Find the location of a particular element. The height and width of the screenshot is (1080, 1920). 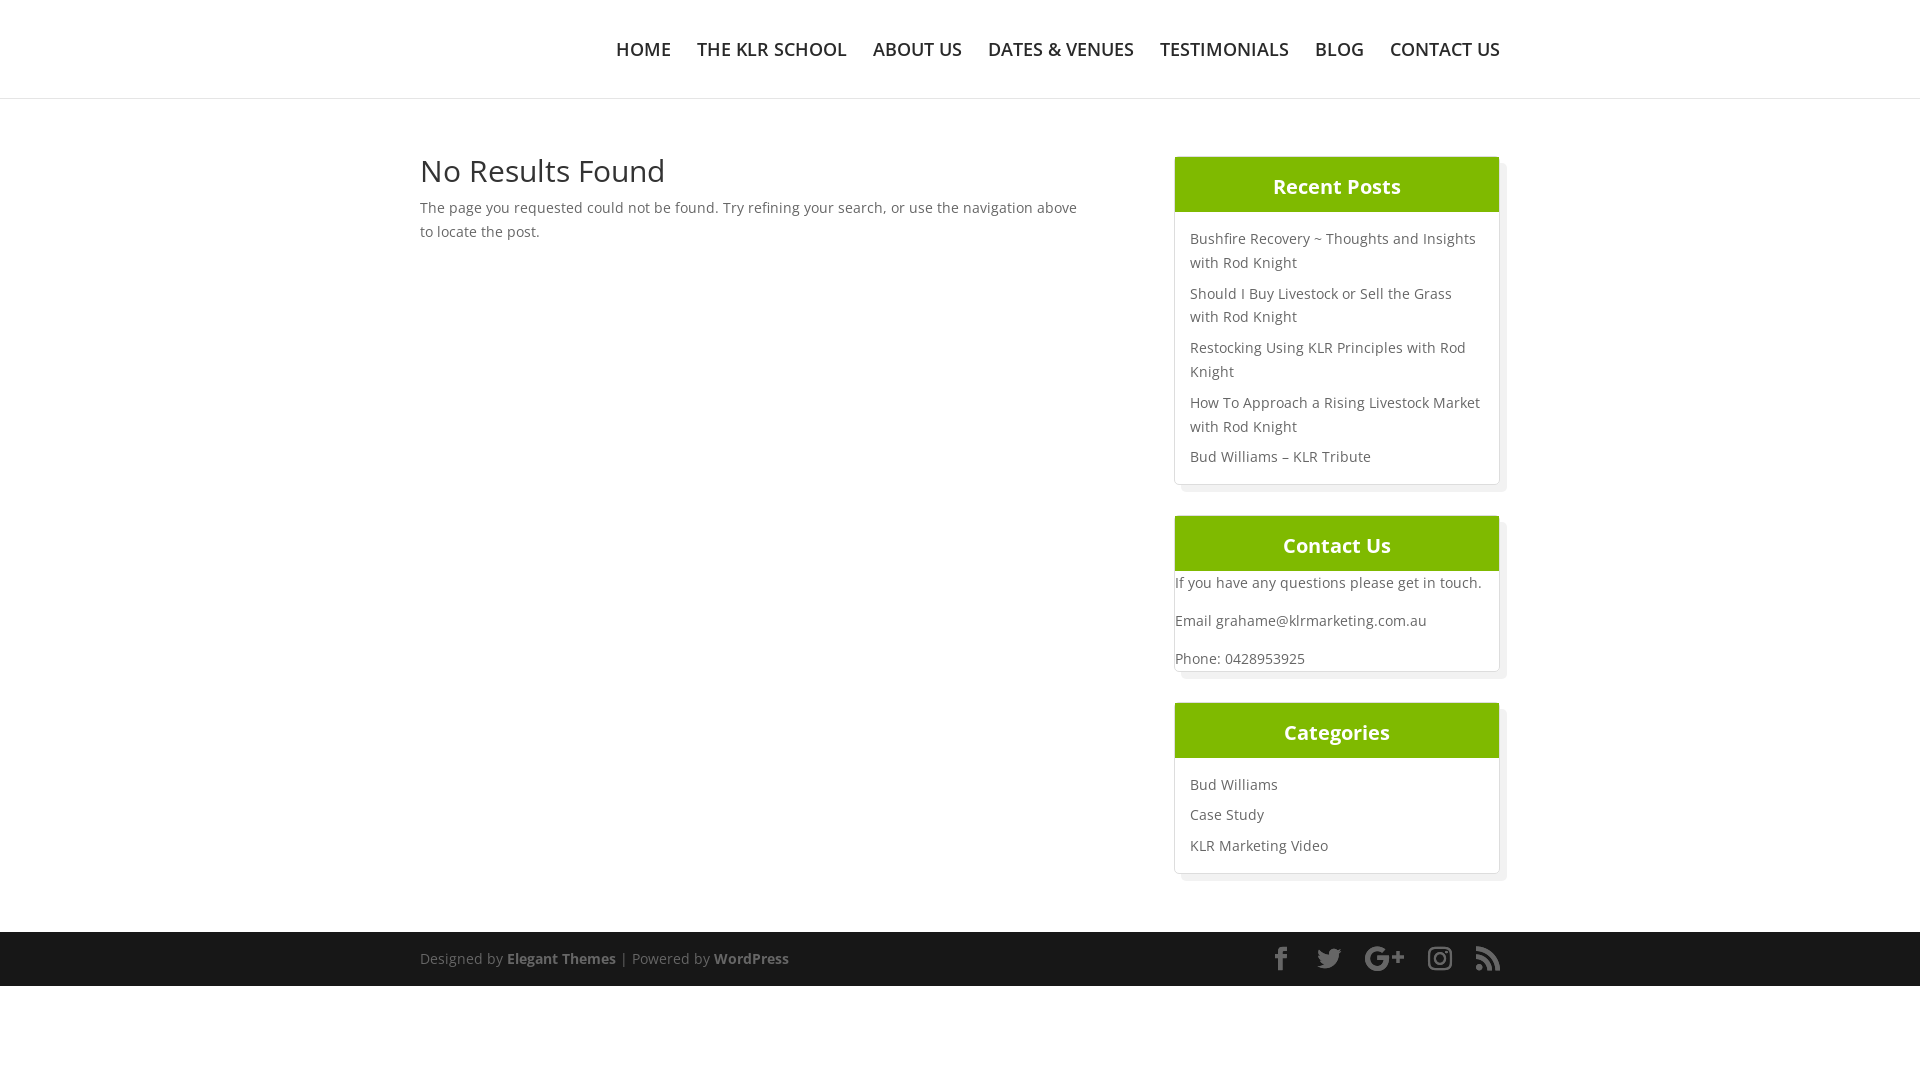

Bushfire Recovery ~ Thoughts and Insights with Rod Knight is located at coordinates (1333, 250).